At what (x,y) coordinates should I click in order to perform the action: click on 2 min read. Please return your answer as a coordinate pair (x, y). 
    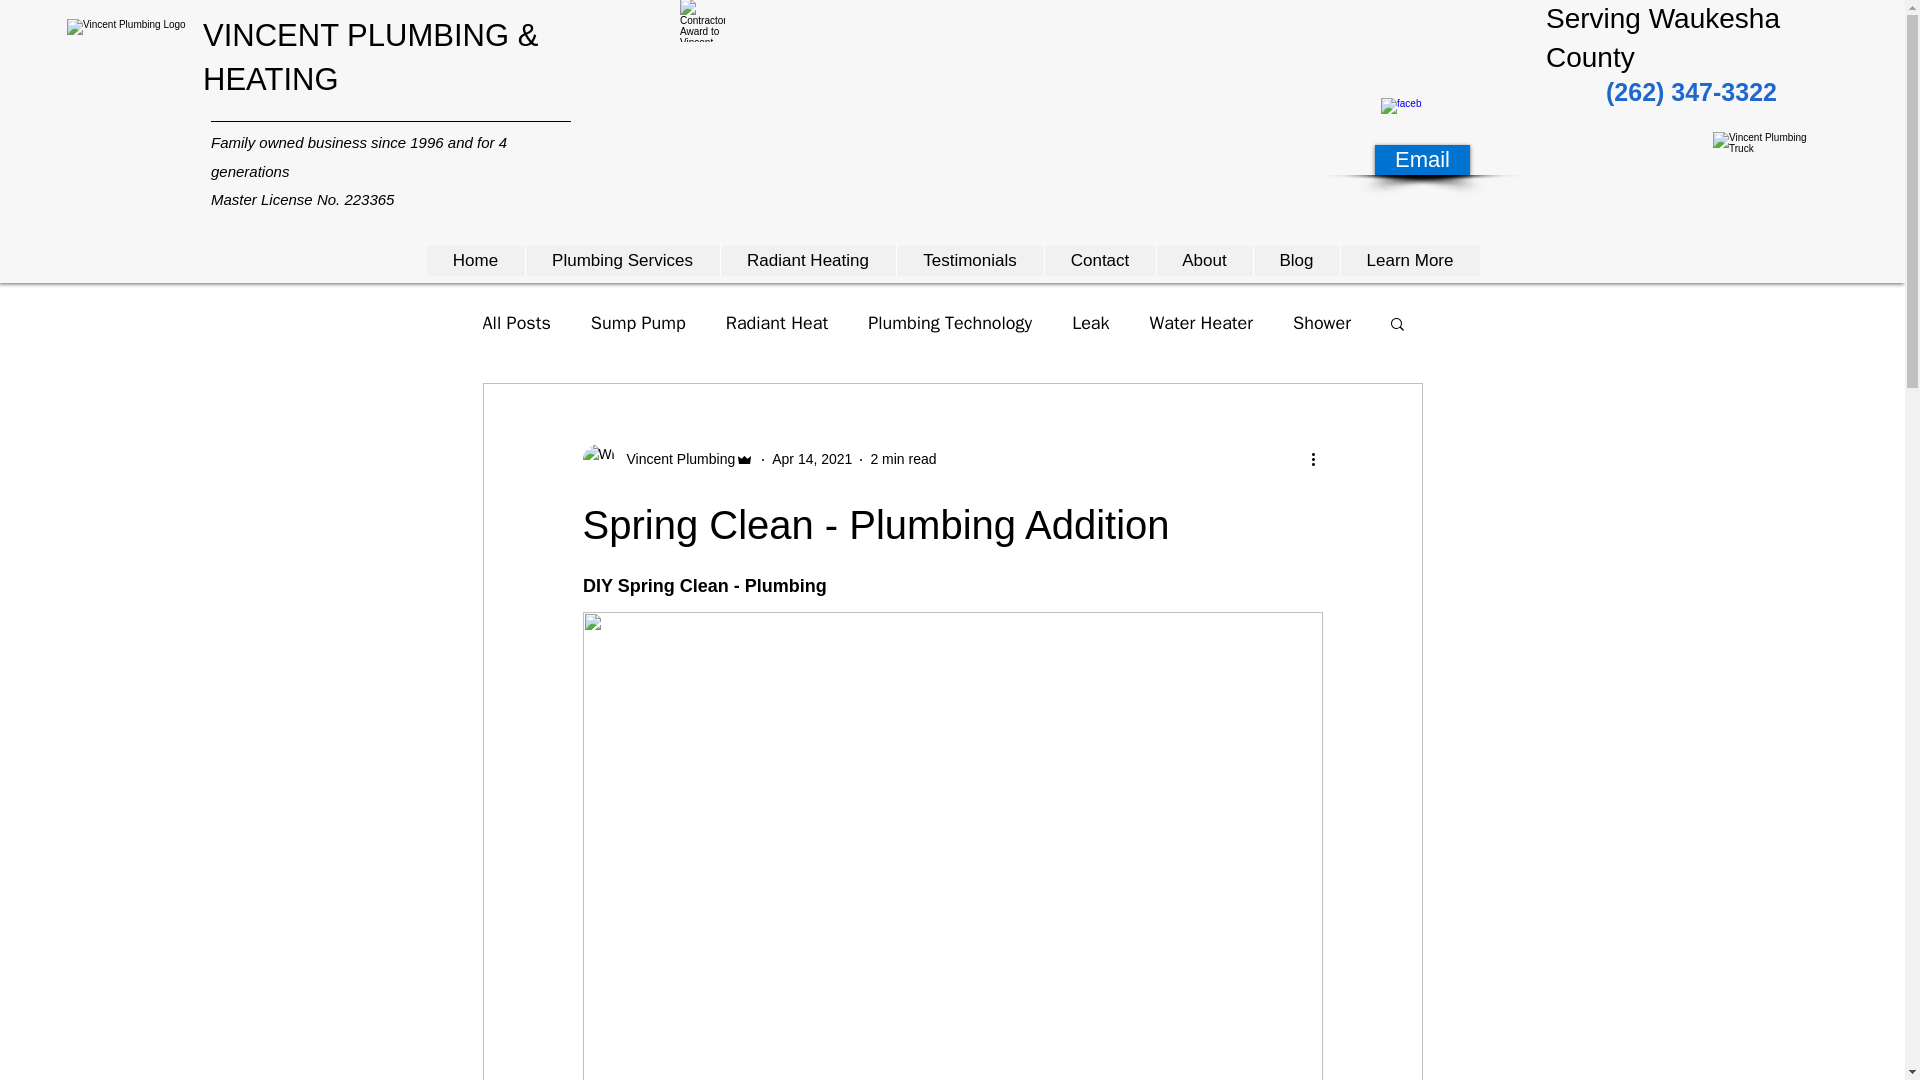
    Looking at the image, I should click on (902, 458).